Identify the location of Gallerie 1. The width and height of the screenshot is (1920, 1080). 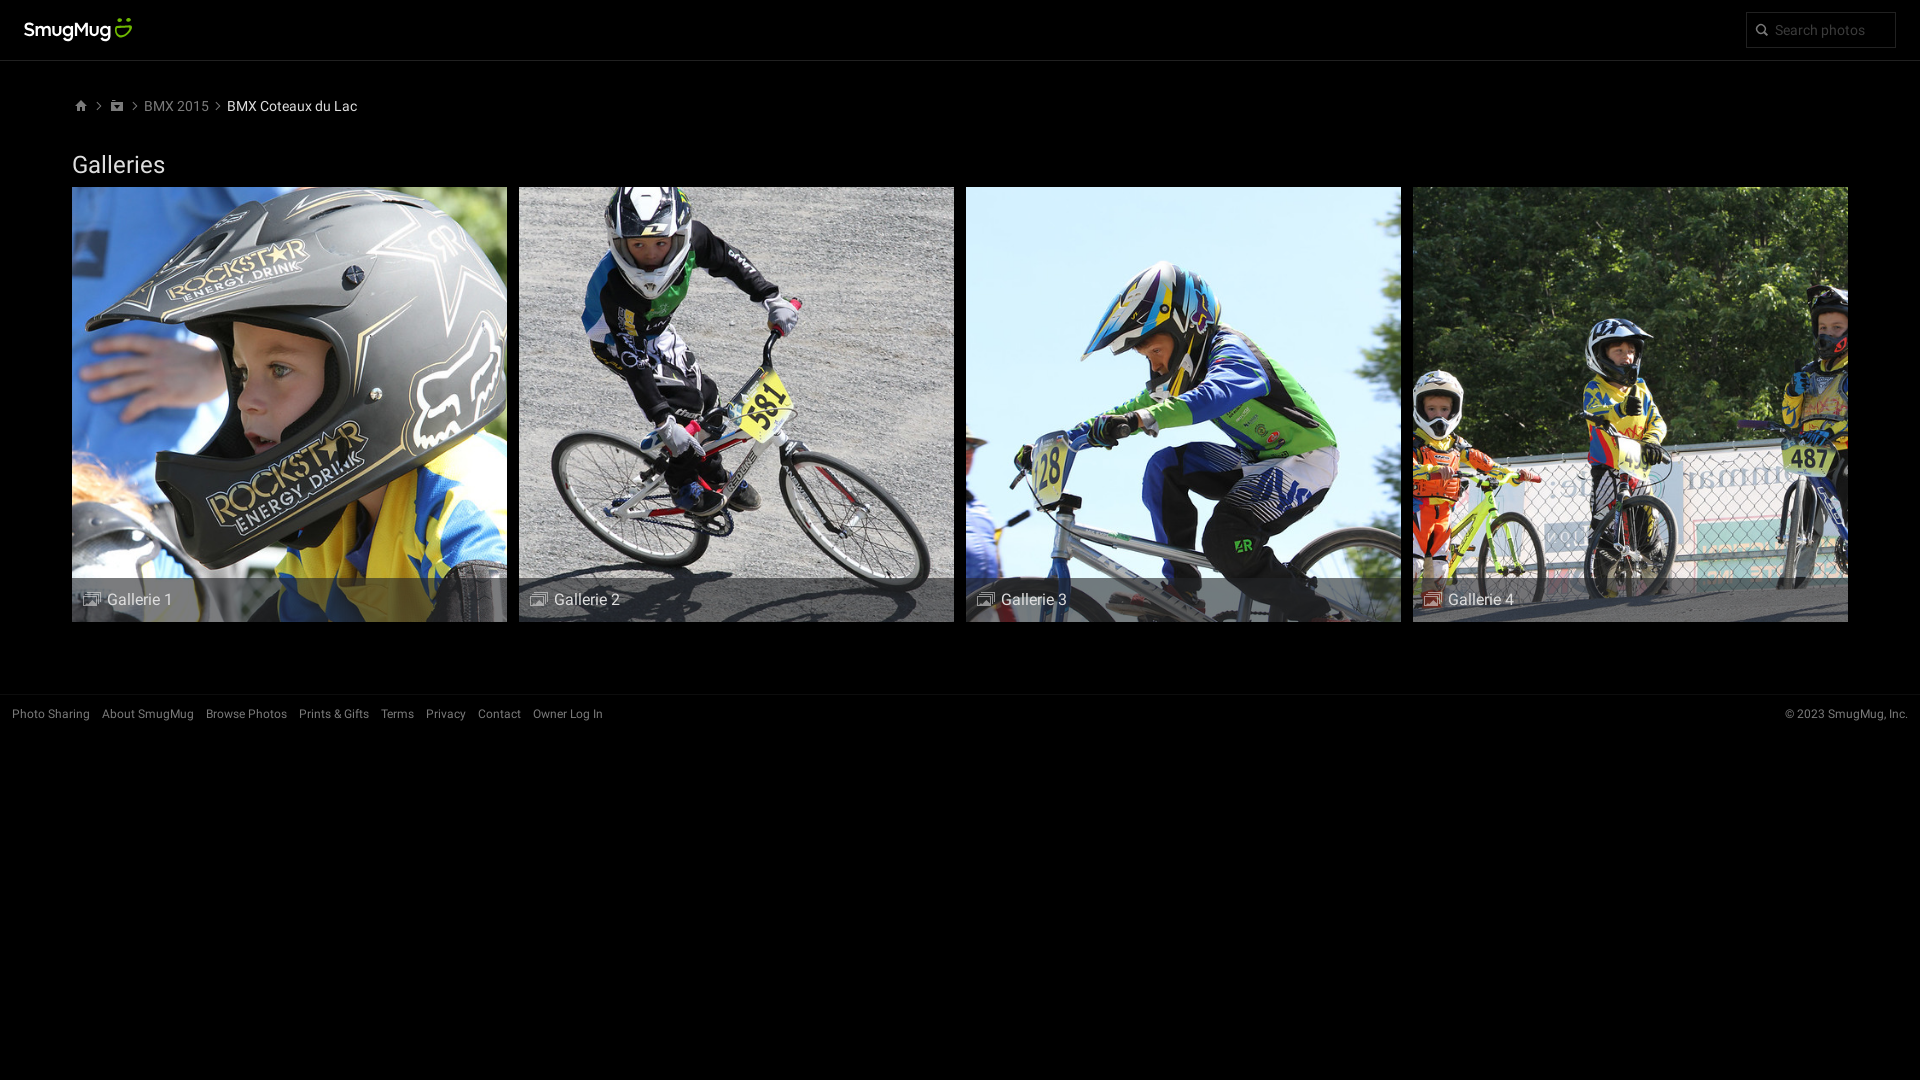
(289, 404).